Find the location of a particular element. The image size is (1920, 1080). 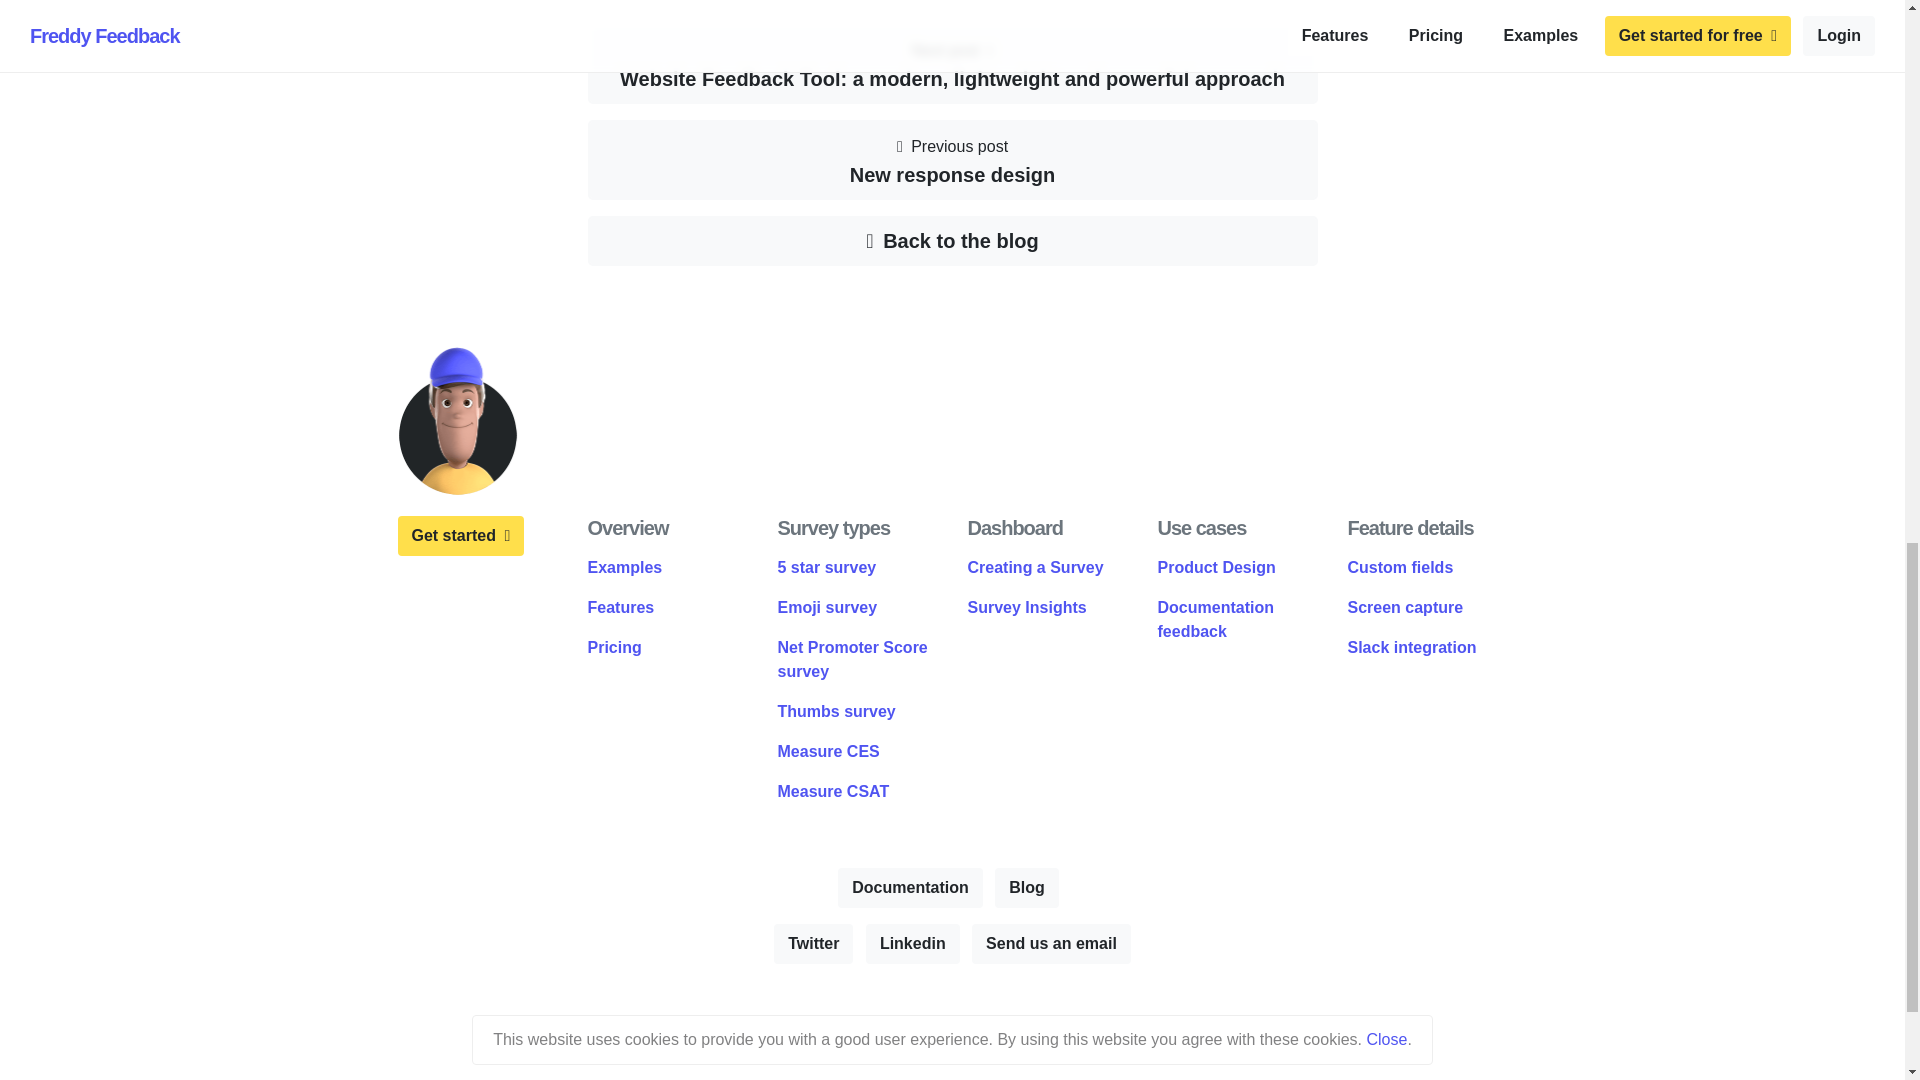

Twitter is located at coordinates (812, 944).